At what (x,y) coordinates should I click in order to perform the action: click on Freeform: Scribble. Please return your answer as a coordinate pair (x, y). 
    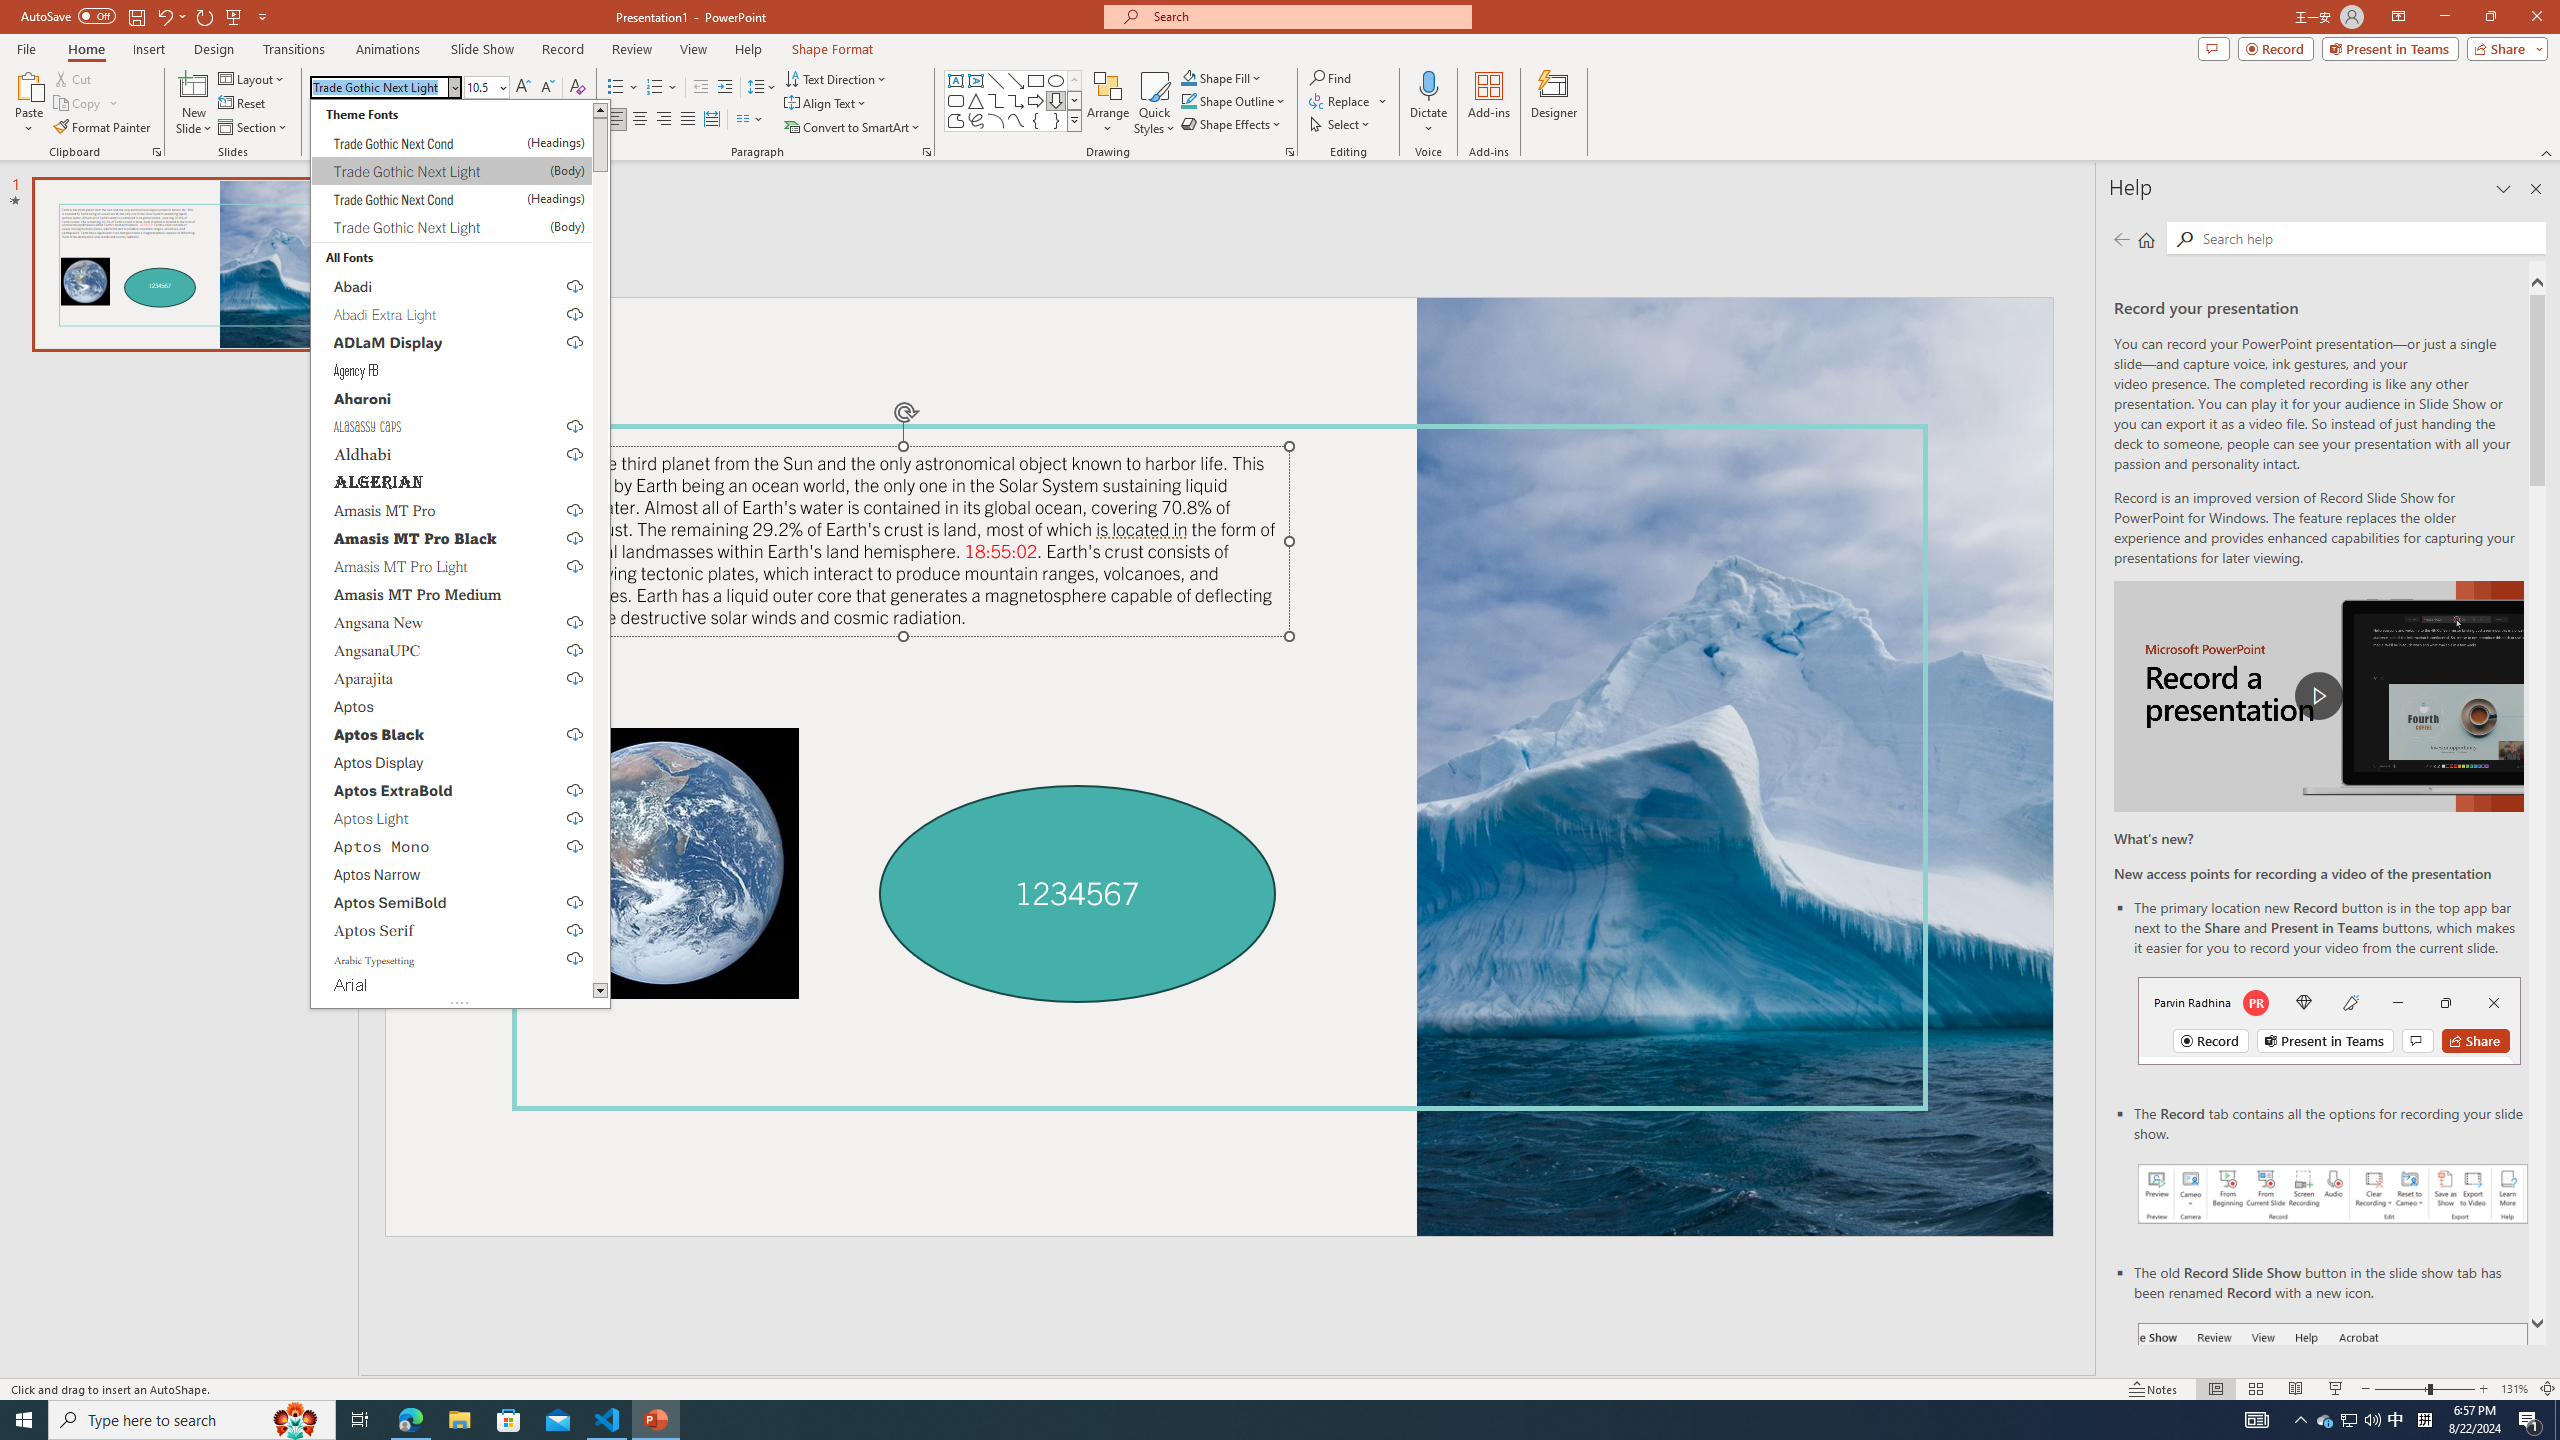
    Looking at the image, I should click on (975, 120).